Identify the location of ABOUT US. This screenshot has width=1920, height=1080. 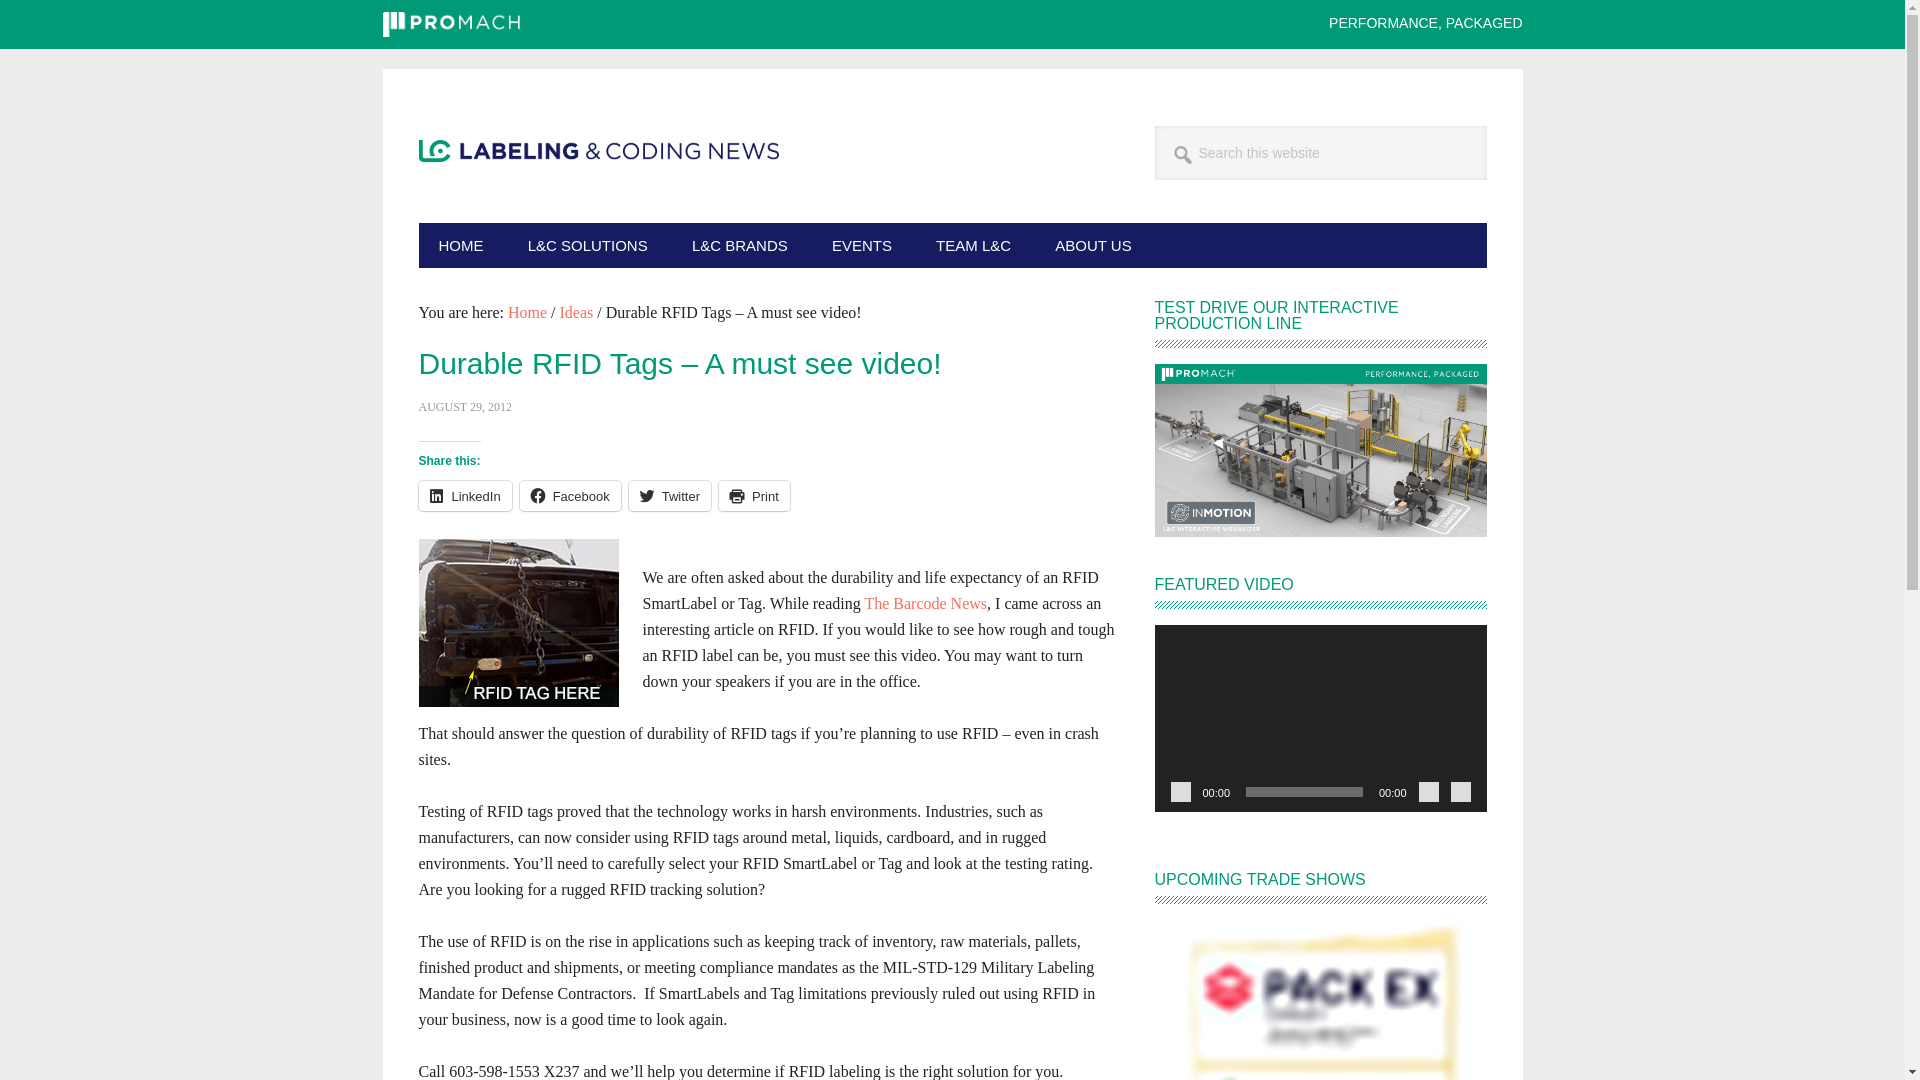
(1092, 244).